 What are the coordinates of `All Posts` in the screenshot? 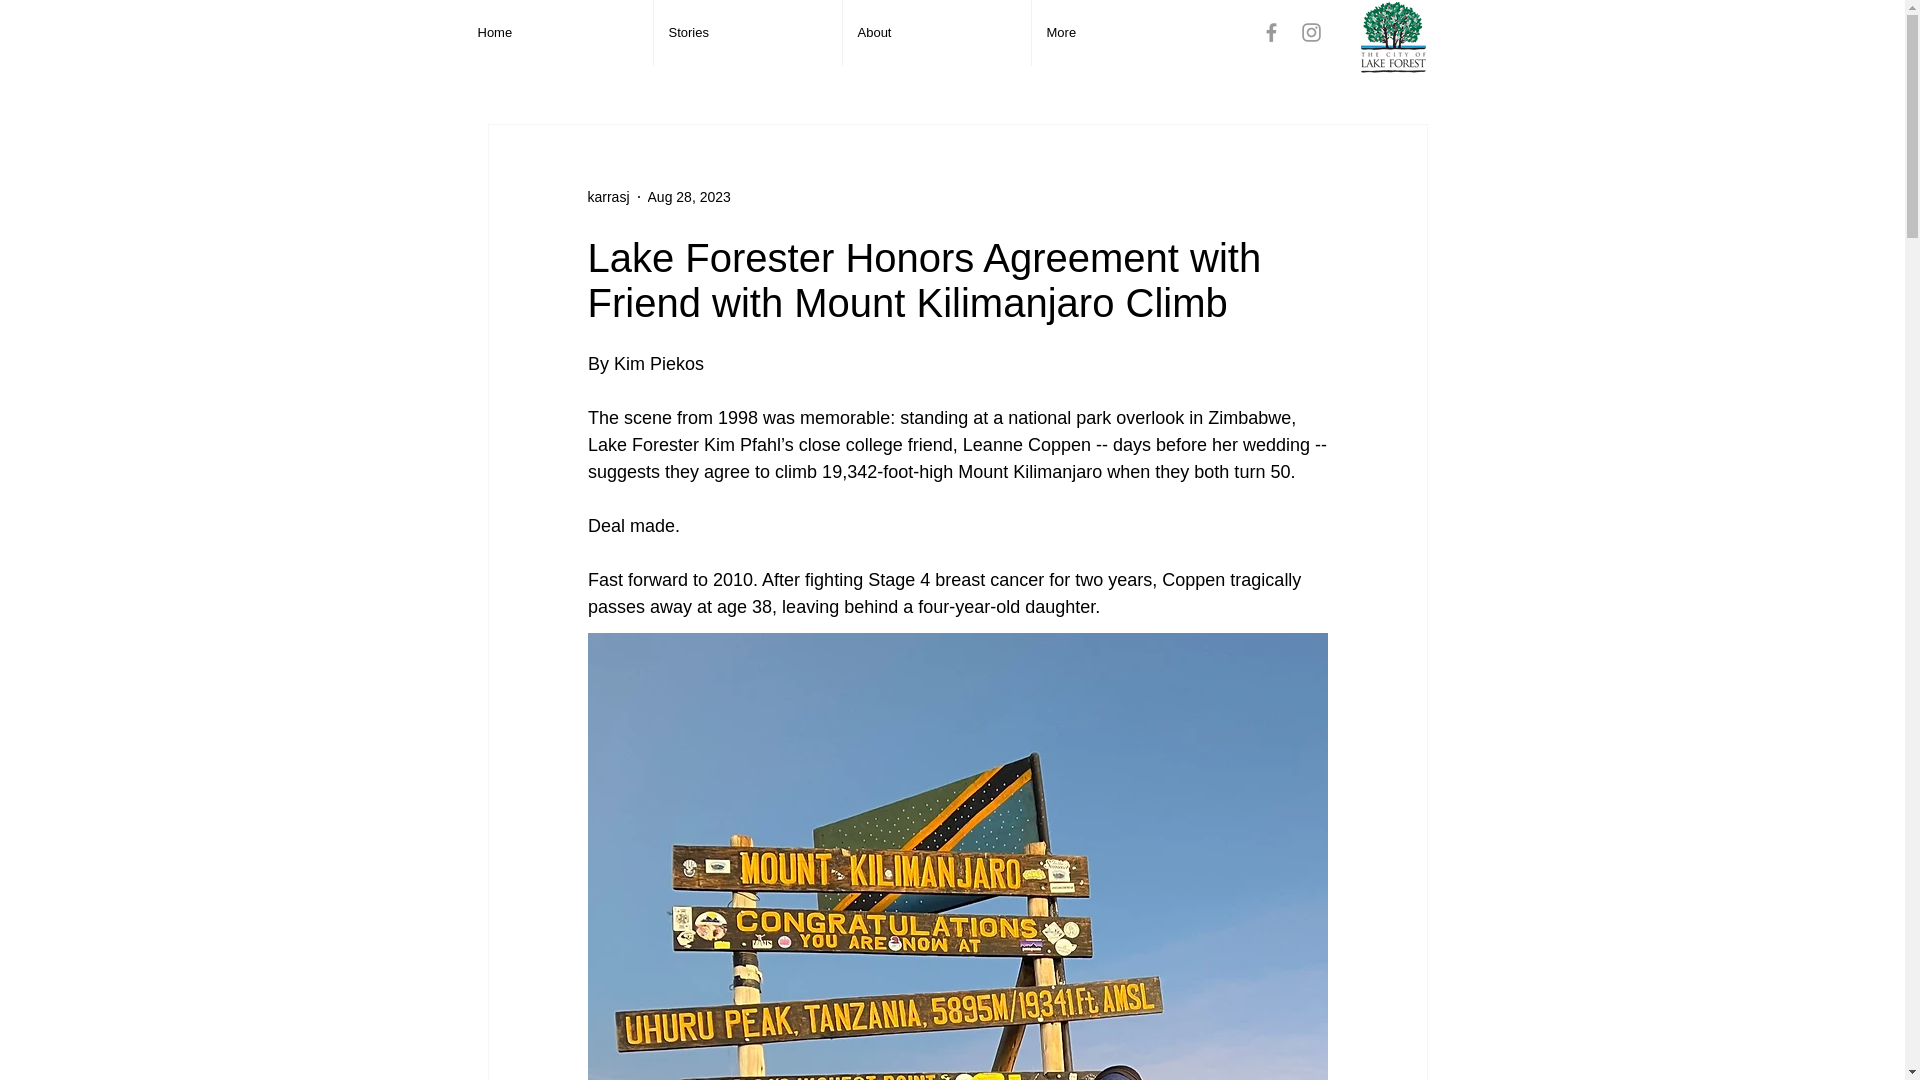 It's located at (516, 64).